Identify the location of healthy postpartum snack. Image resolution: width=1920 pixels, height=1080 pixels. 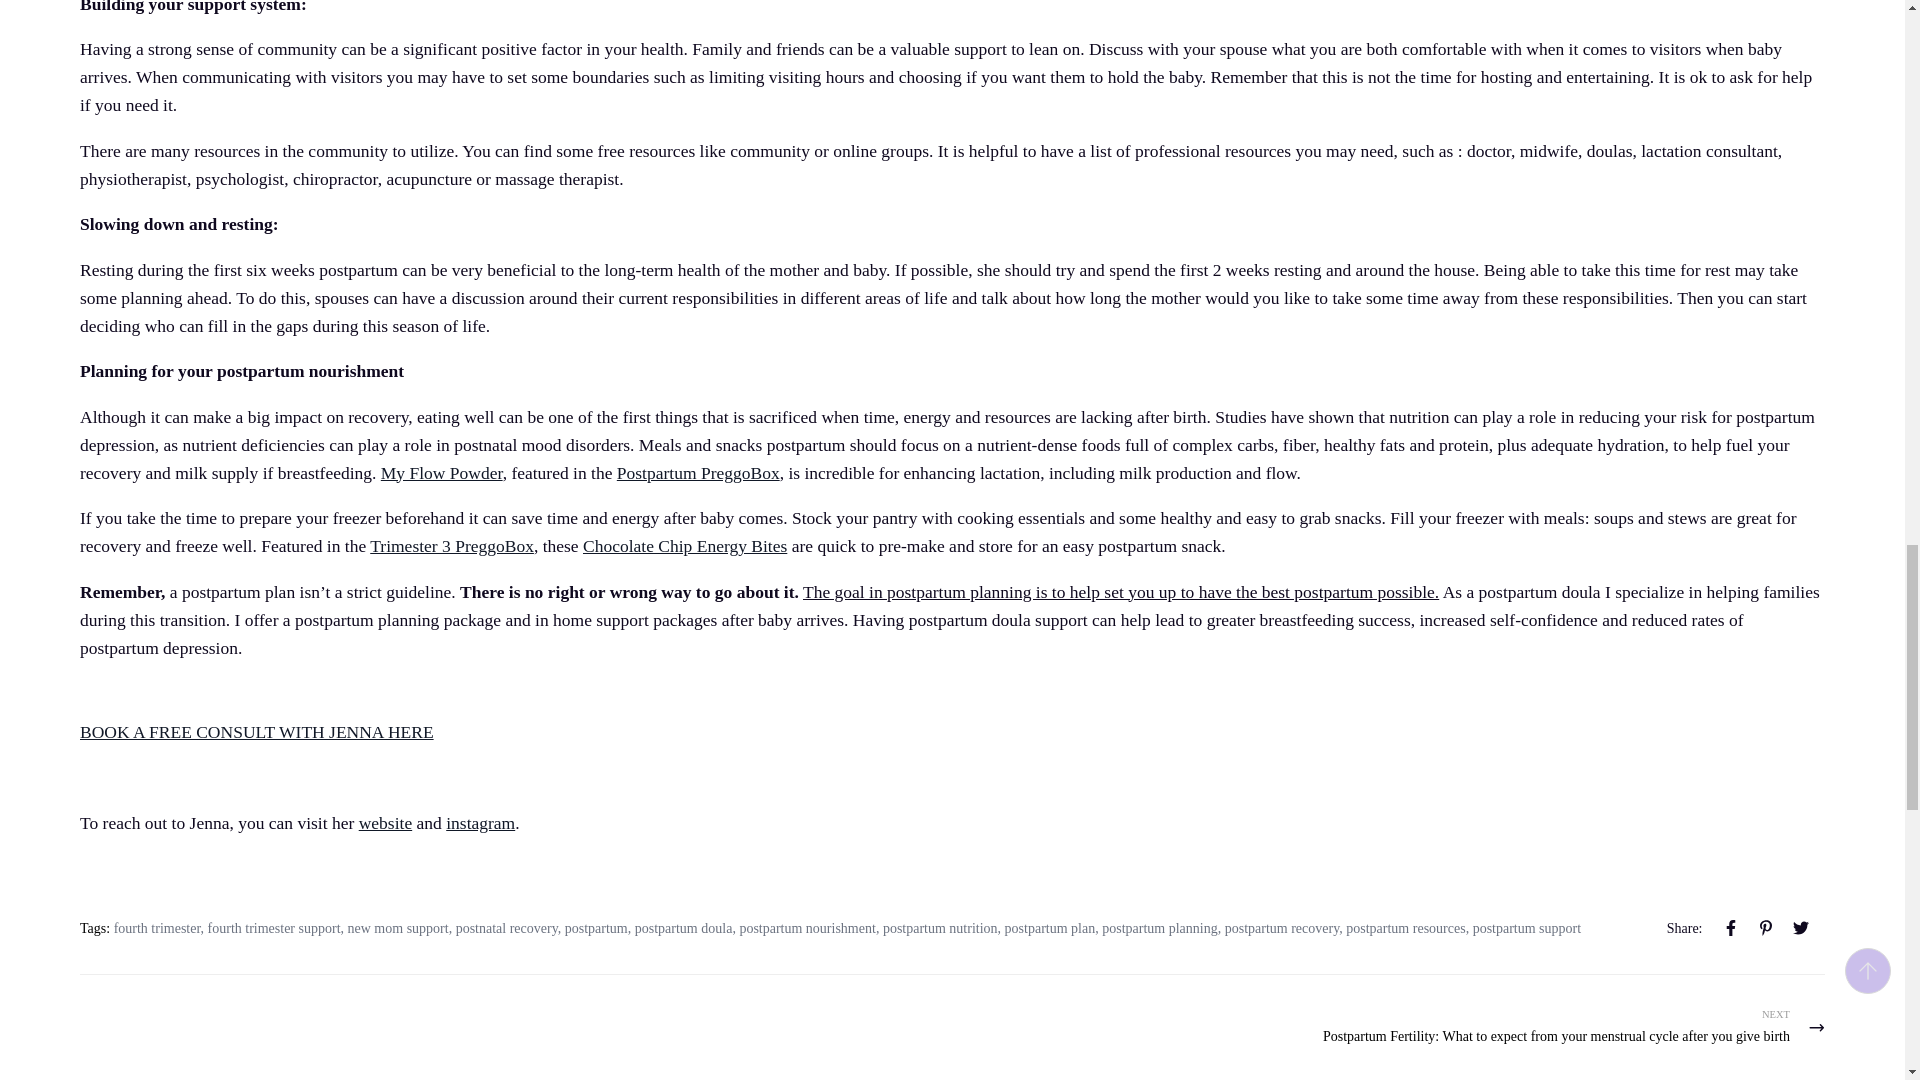
(685, 546).